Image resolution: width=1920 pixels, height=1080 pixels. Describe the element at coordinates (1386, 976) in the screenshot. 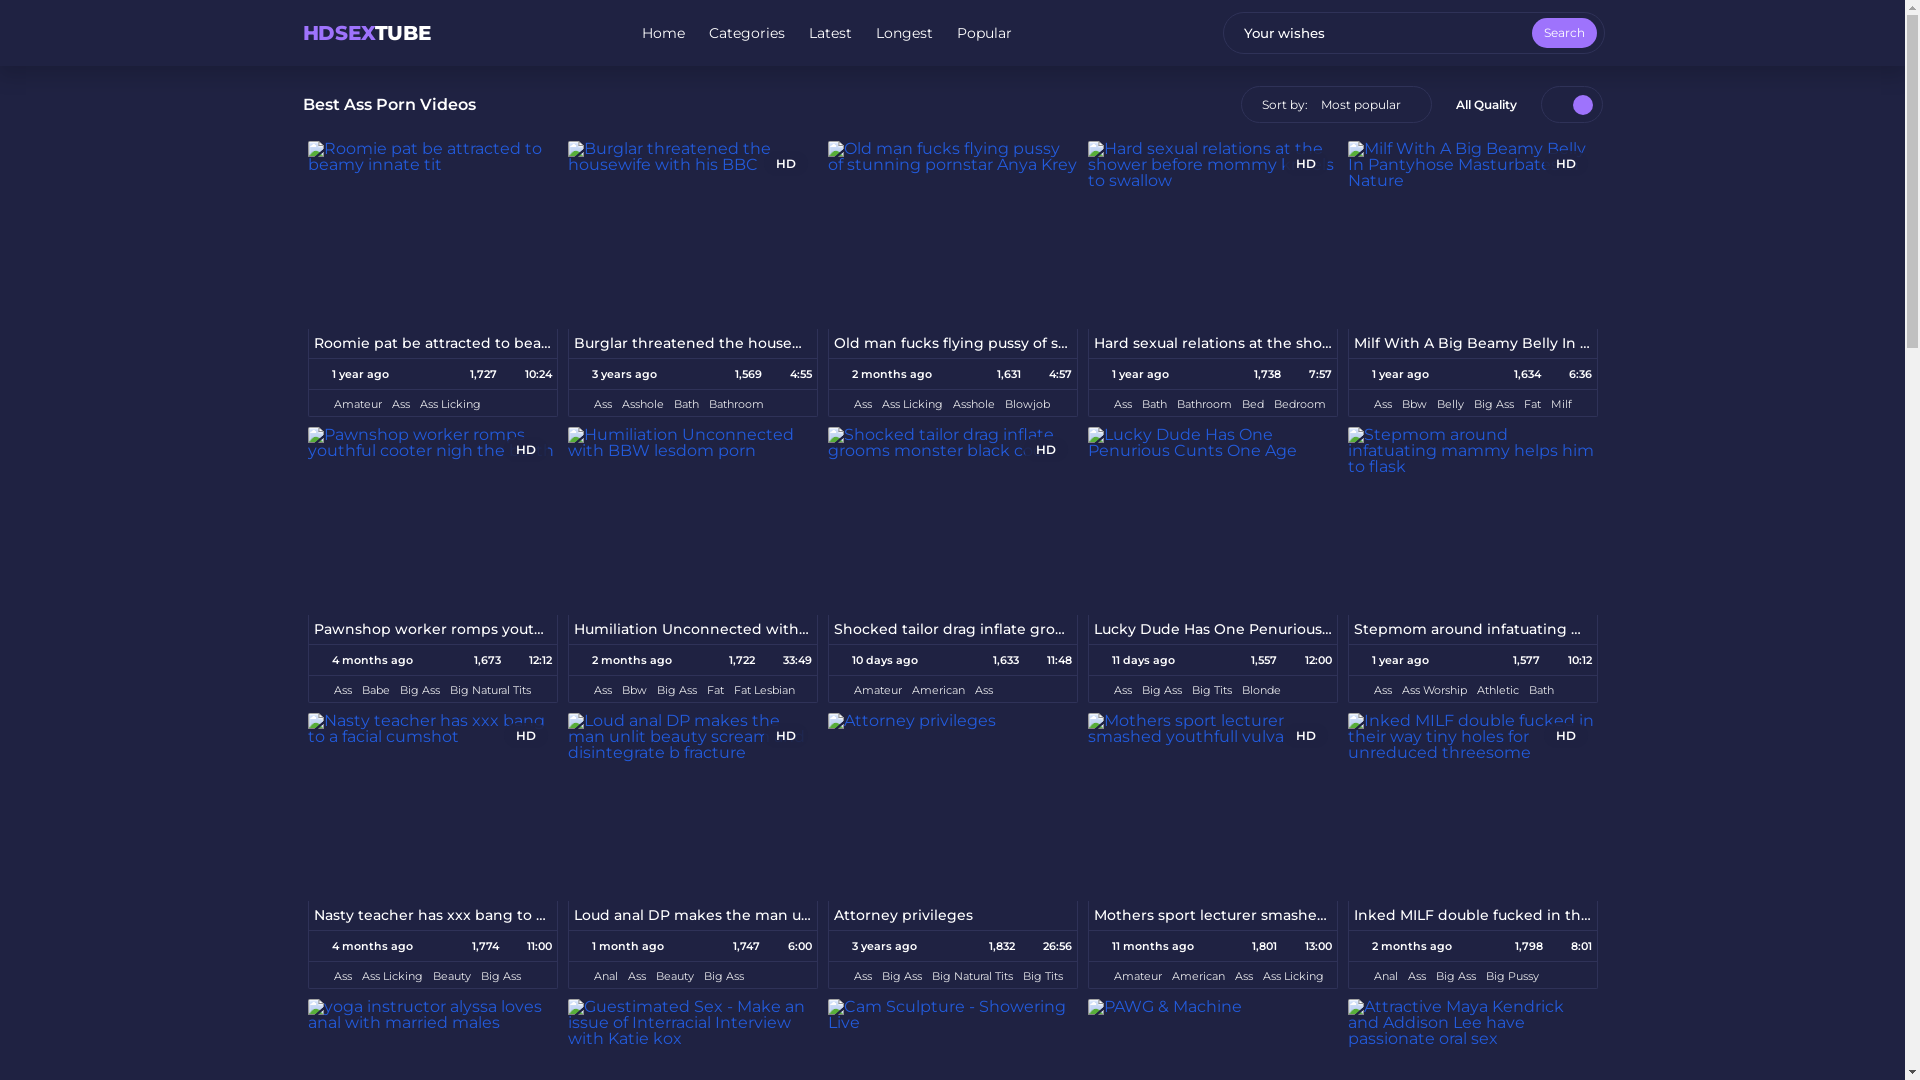

I see `Anal` at that location.